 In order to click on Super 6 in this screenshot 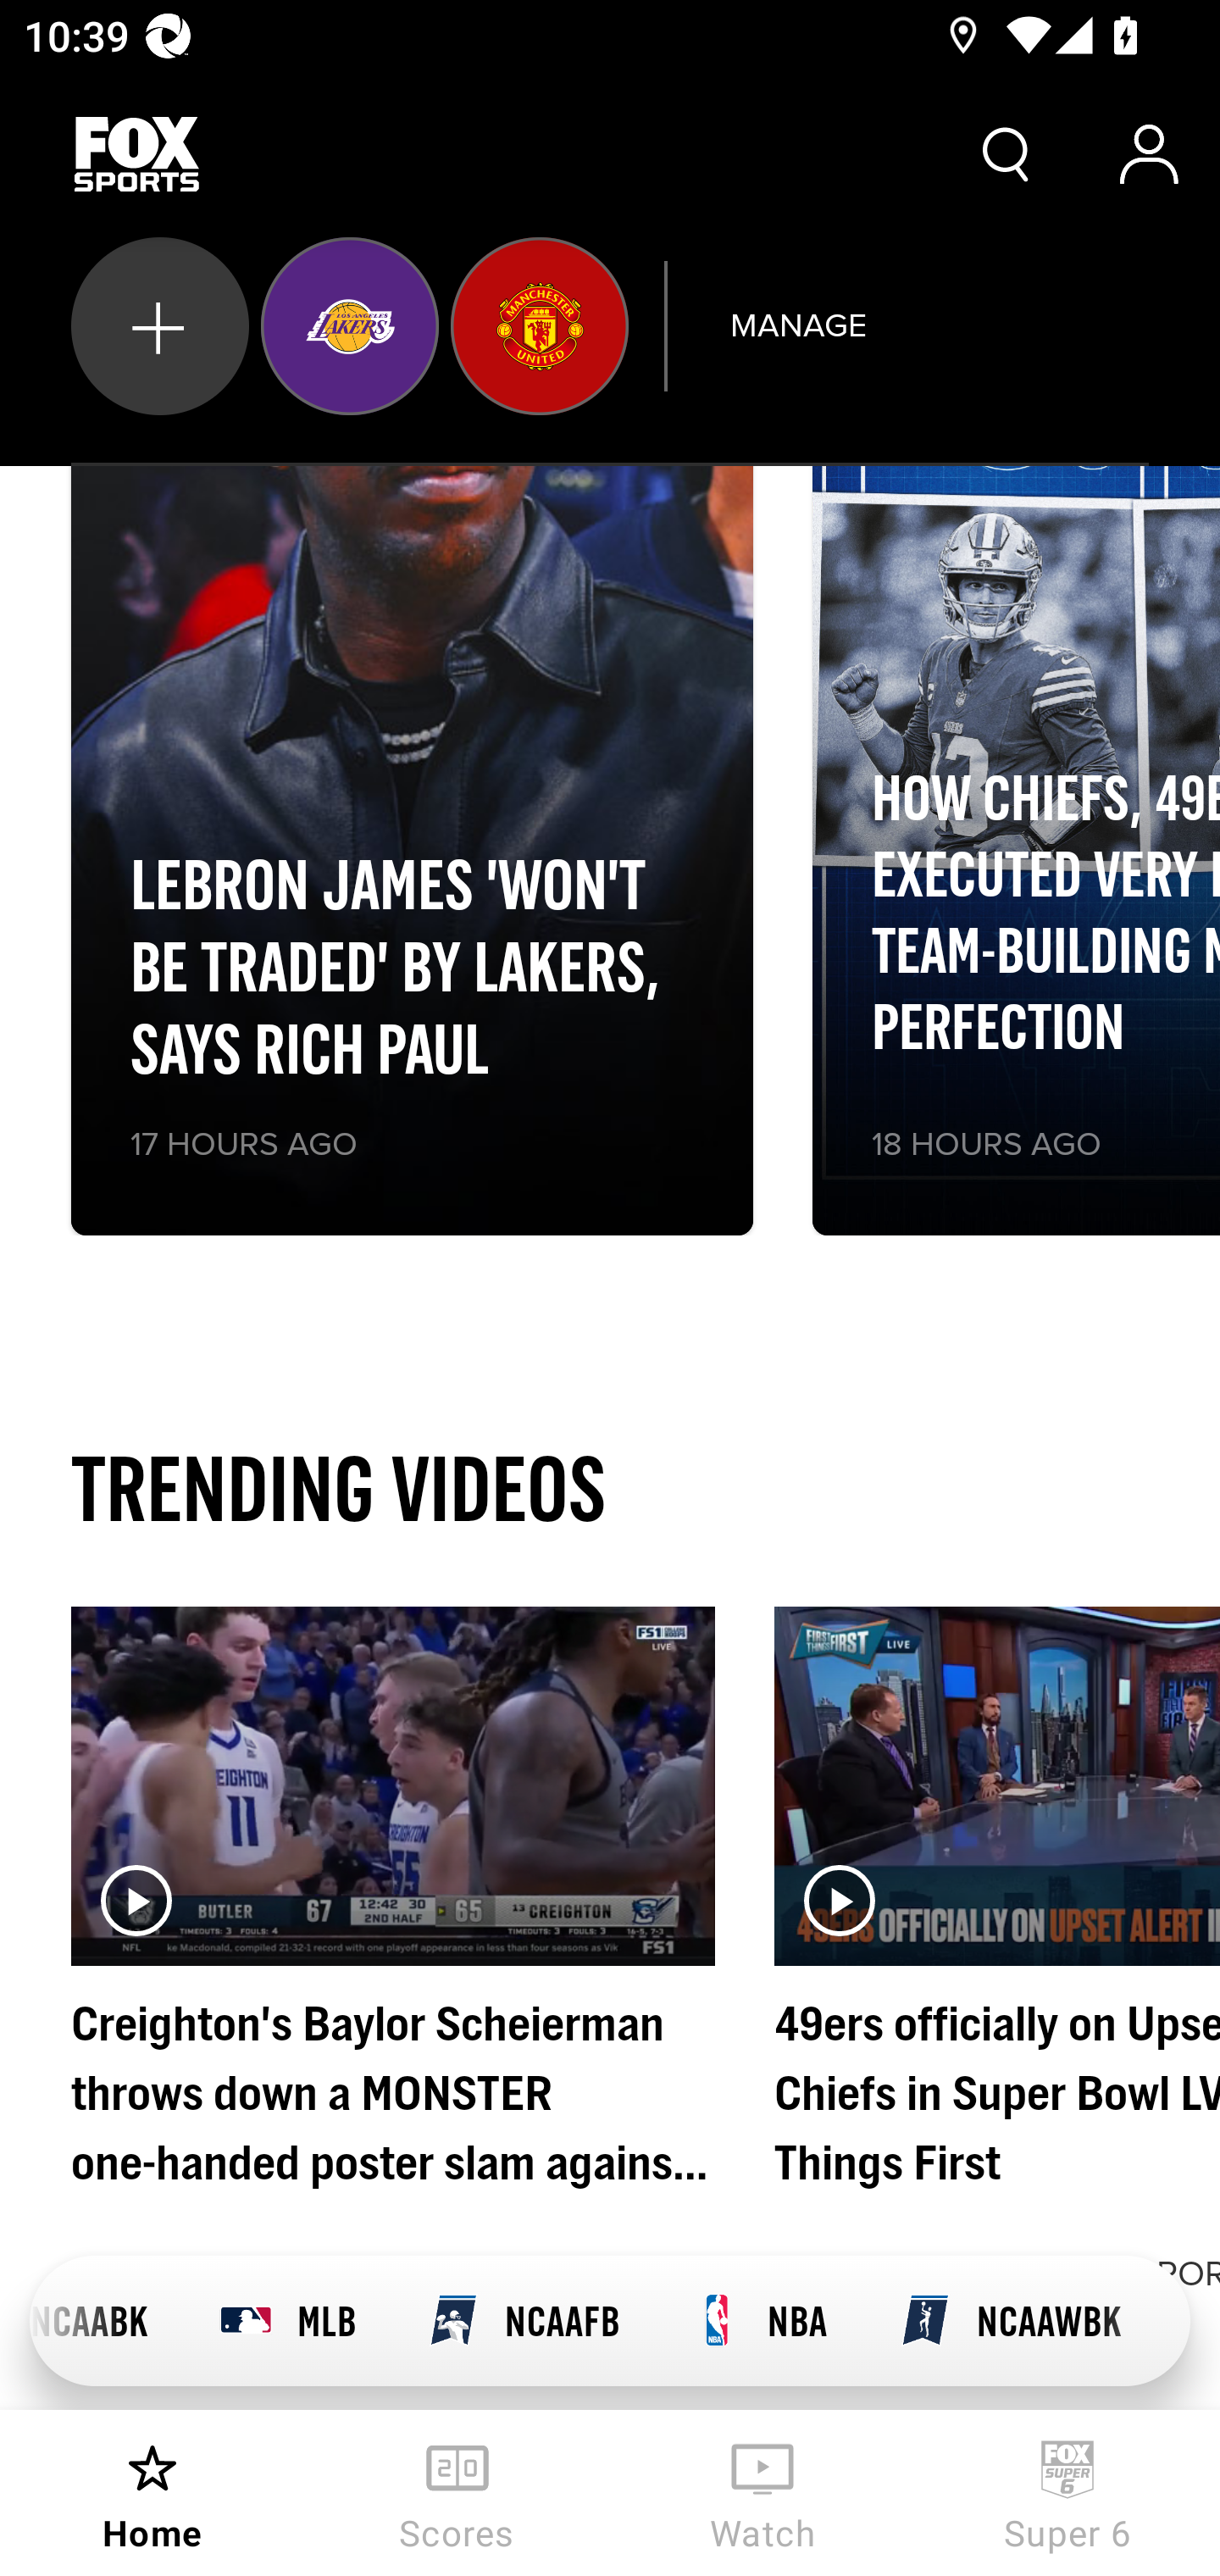, I will do `click(1067, 2493)`.